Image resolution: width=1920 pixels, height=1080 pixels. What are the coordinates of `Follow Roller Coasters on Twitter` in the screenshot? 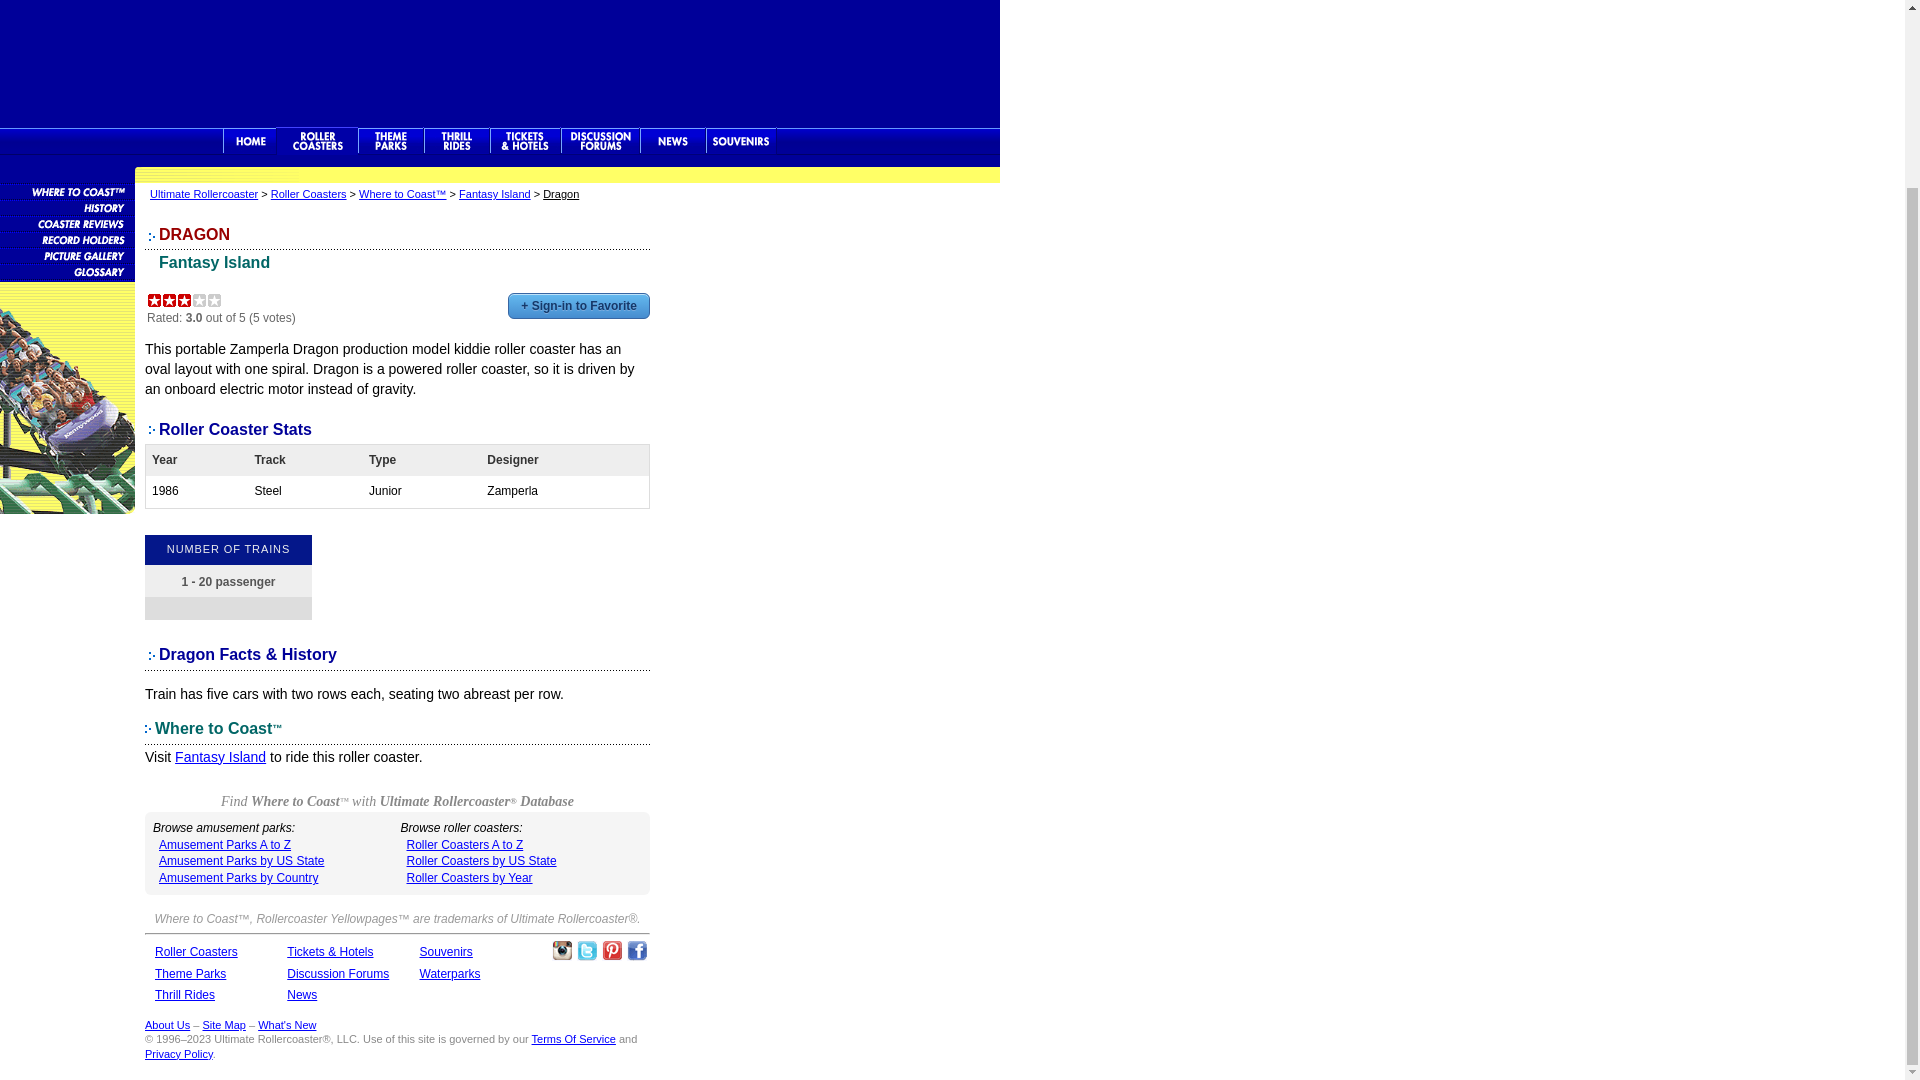 It's located at (587, 950).